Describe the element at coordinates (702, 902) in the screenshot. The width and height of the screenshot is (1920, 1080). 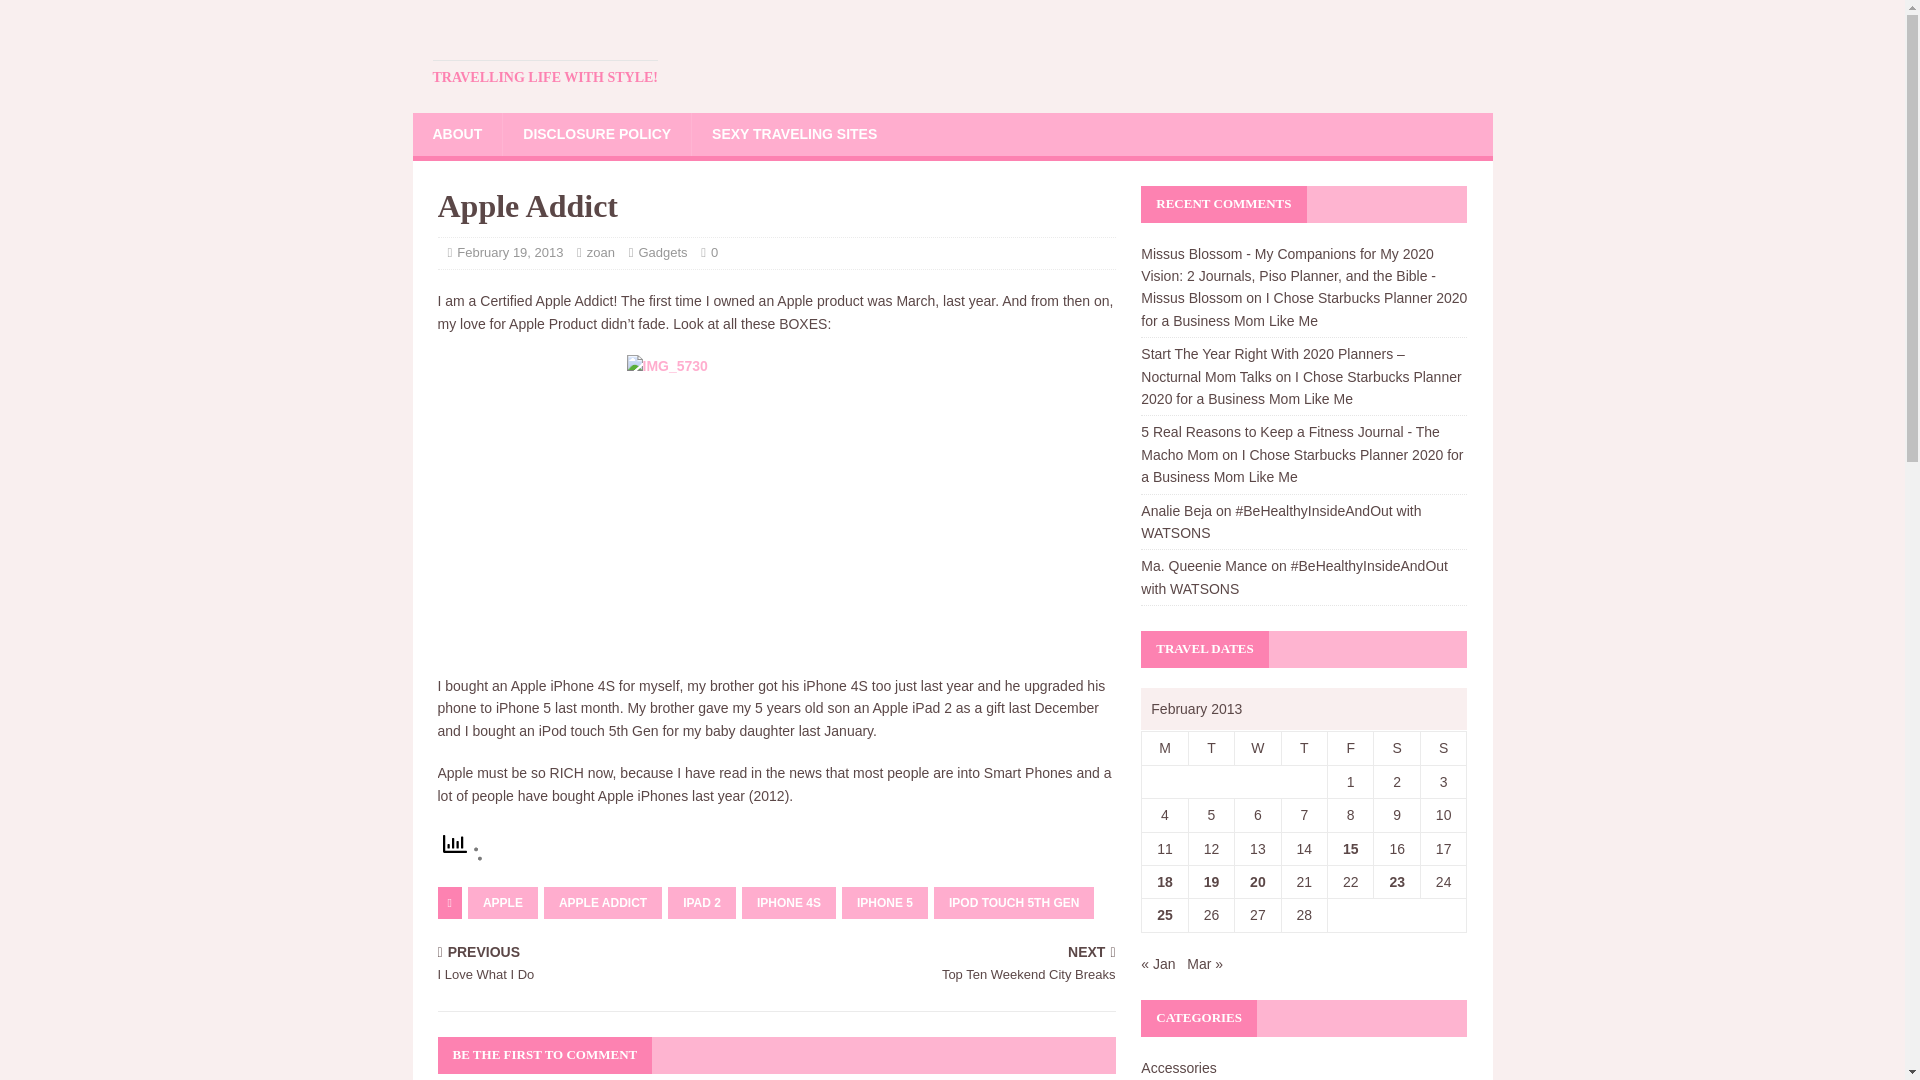
I see `IPAD 2` at that location.